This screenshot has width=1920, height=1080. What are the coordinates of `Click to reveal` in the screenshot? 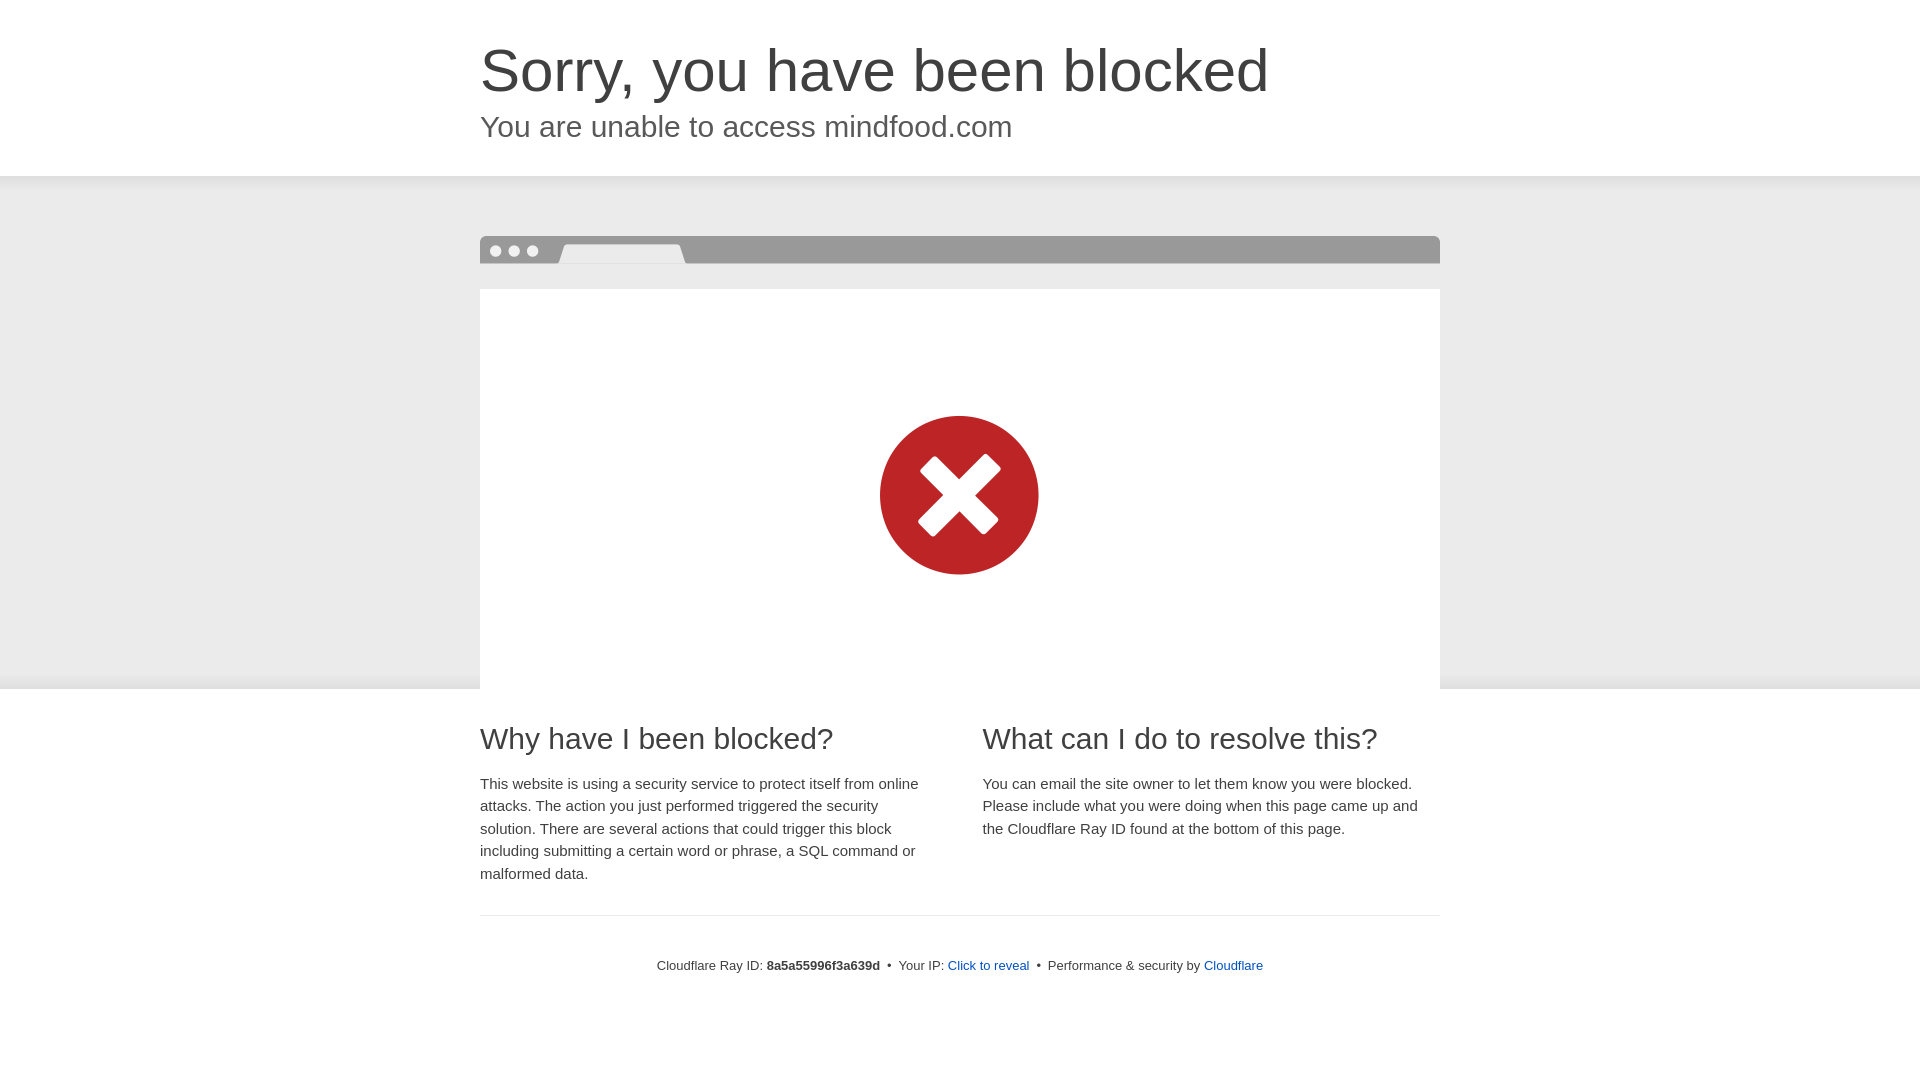 It's located at (988, 966).